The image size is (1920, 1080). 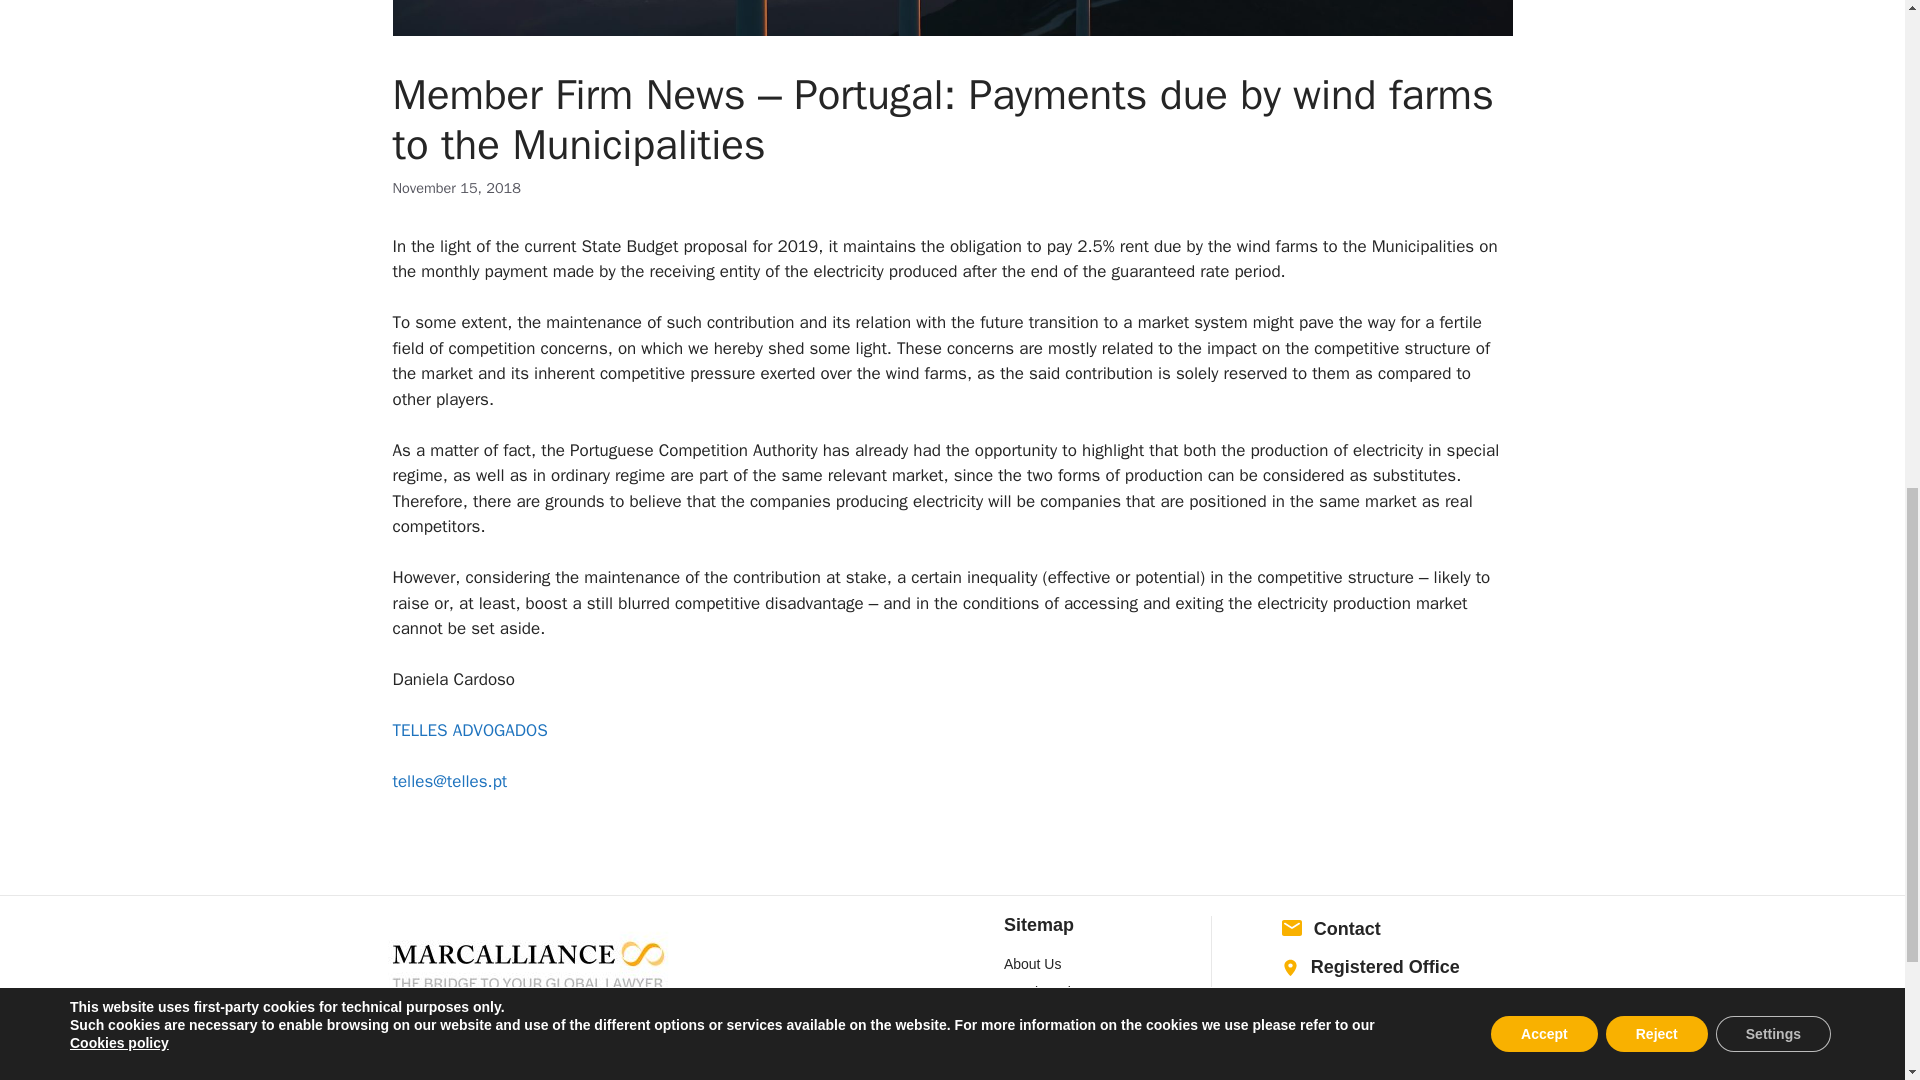 I want to click on Member Firms, so click(x=1049, y=992).